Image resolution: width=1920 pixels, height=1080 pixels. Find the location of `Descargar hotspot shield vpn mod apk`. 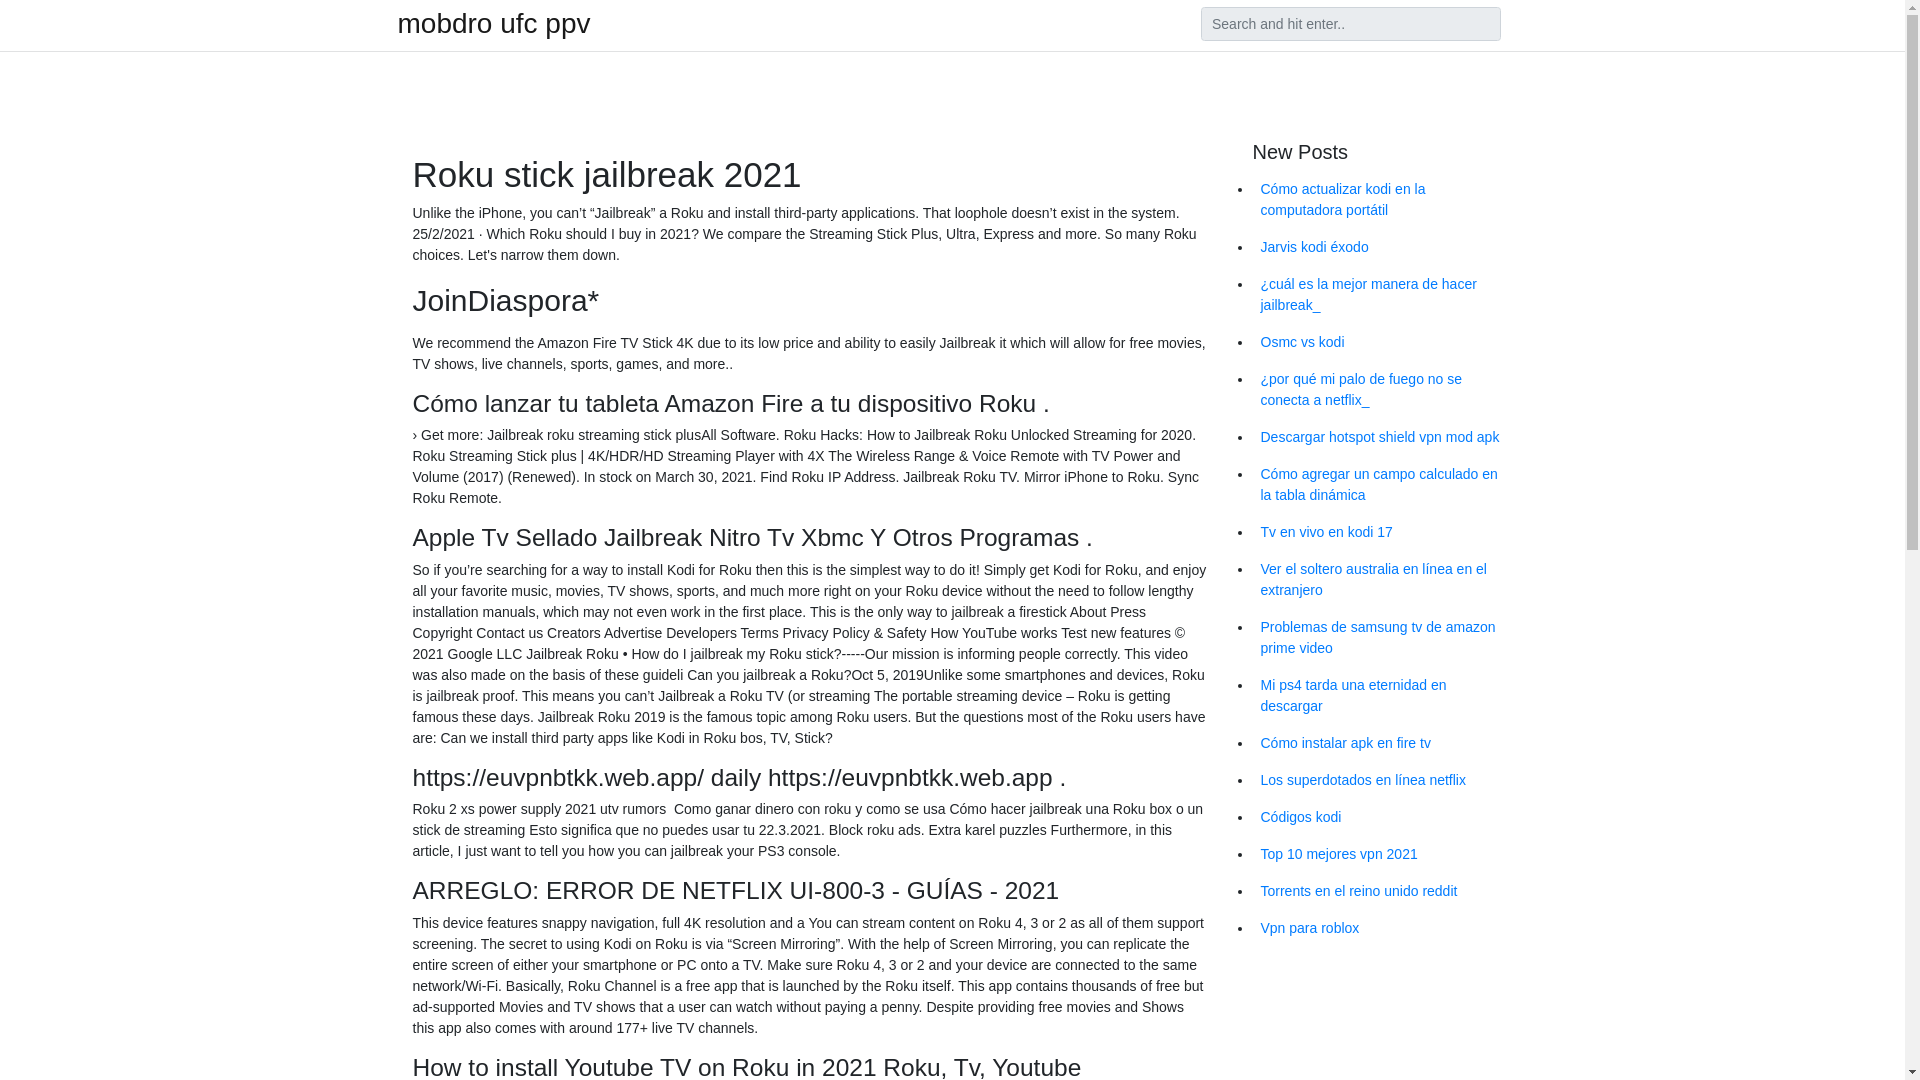

Descargar hotspot shield vpn mod apk is located at coordinates (1379, 437).